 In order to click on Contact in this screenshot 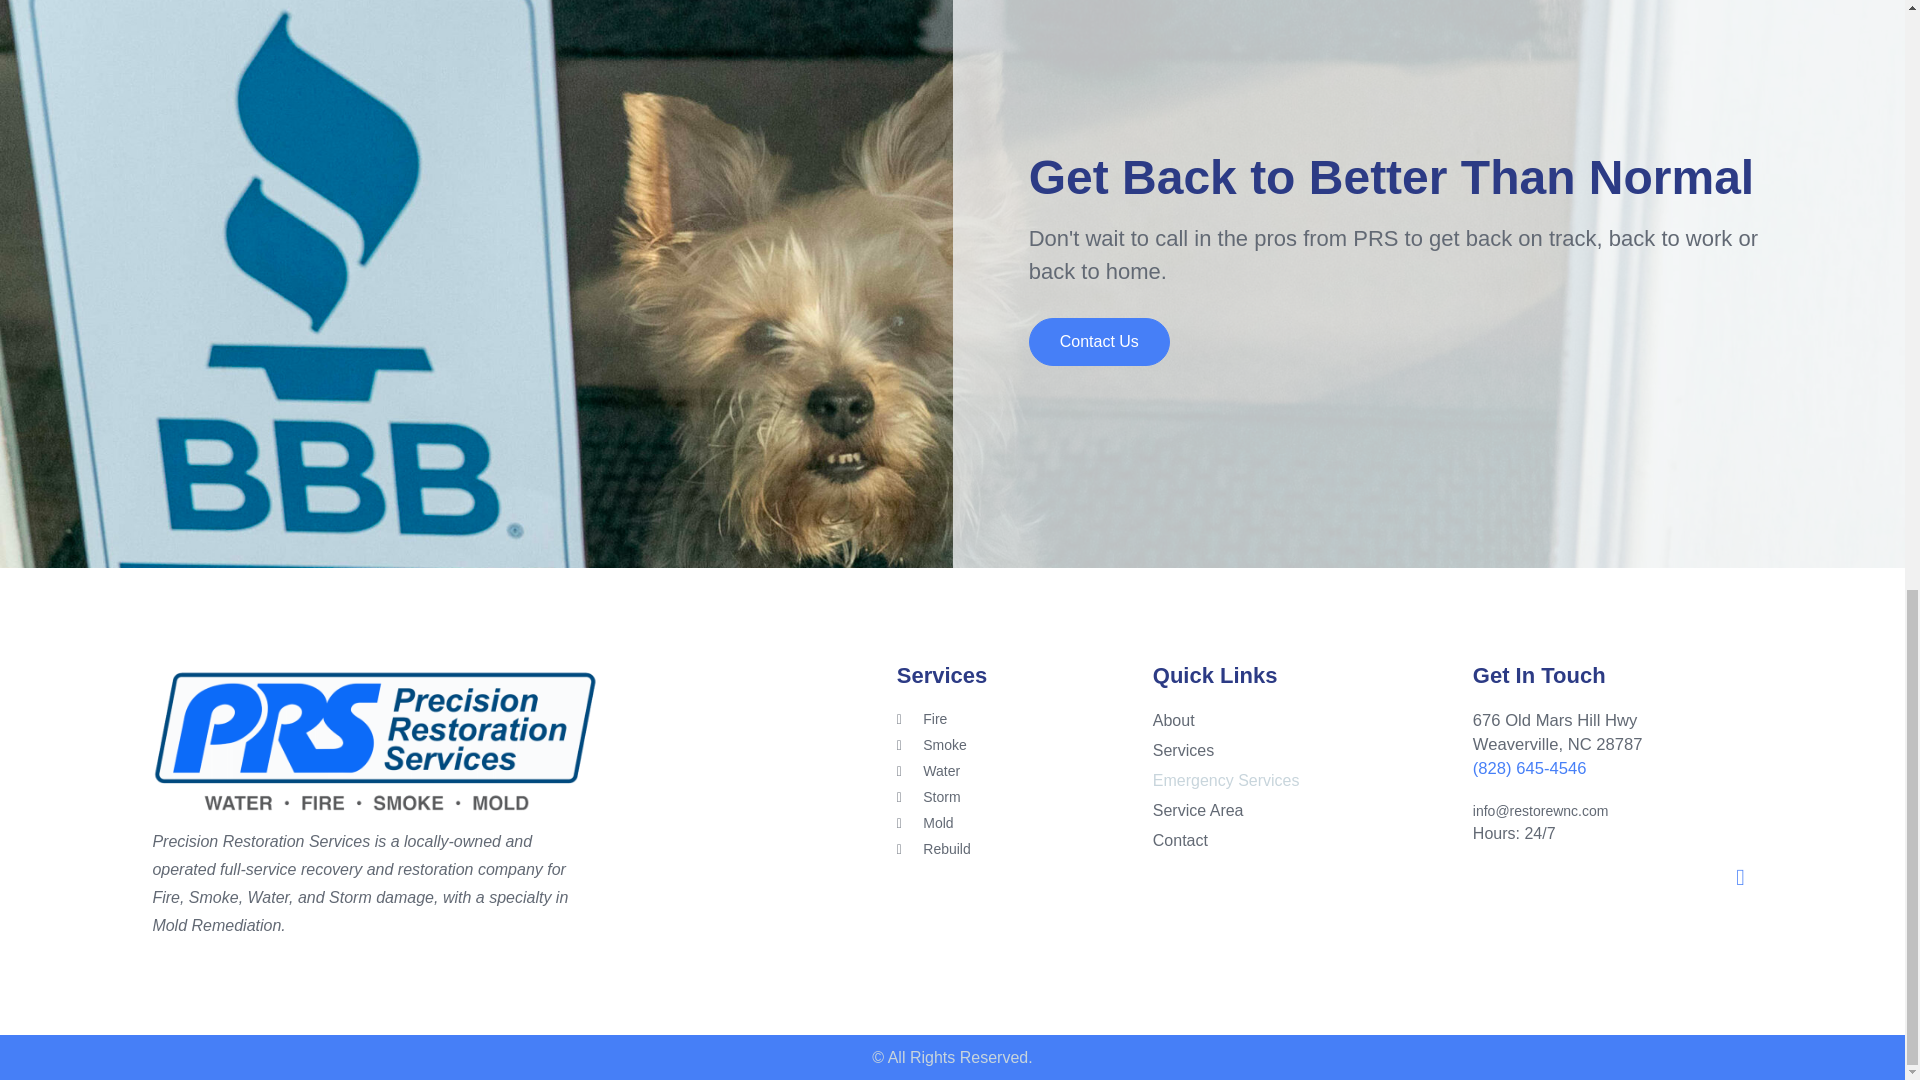, I will do `click(1310, 841)`.